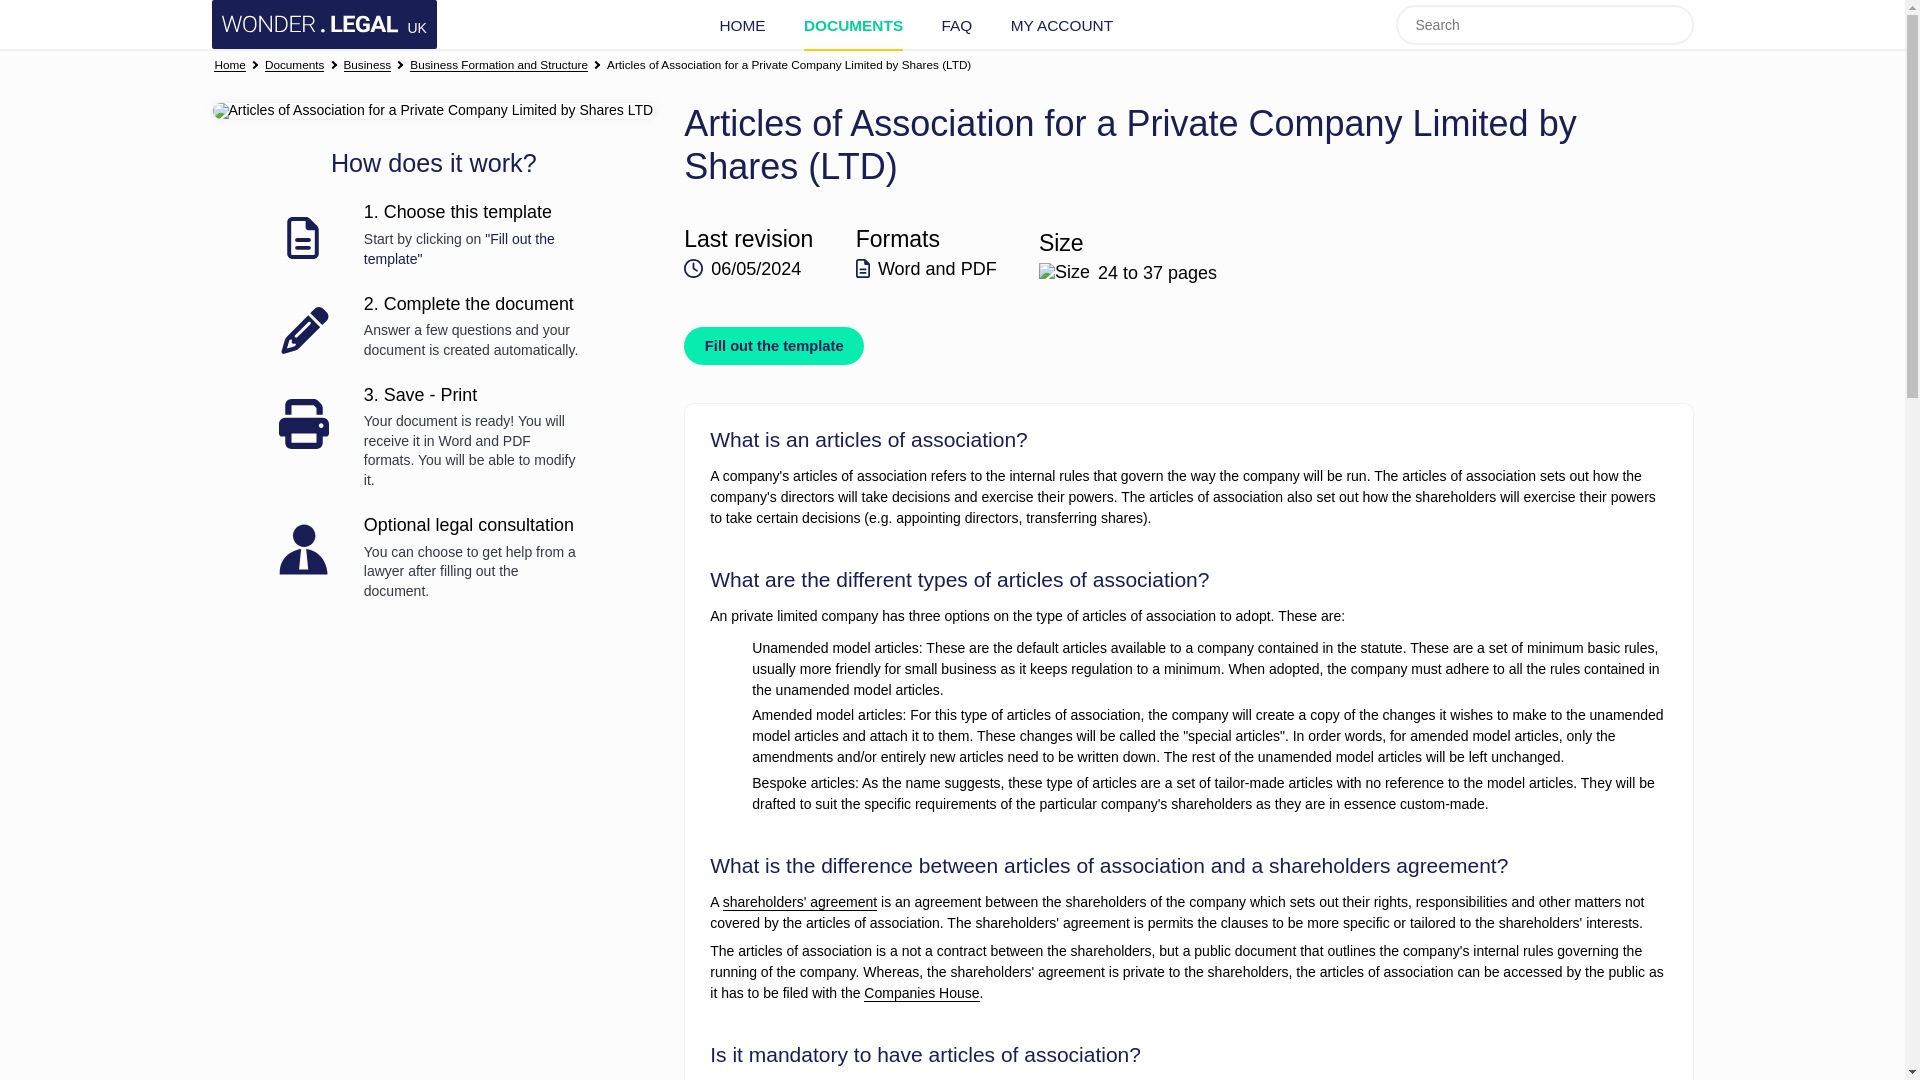  What do you see at coordinates (324, 24) in the screenshot?
I see `UK` at bounding box center [324, 24].